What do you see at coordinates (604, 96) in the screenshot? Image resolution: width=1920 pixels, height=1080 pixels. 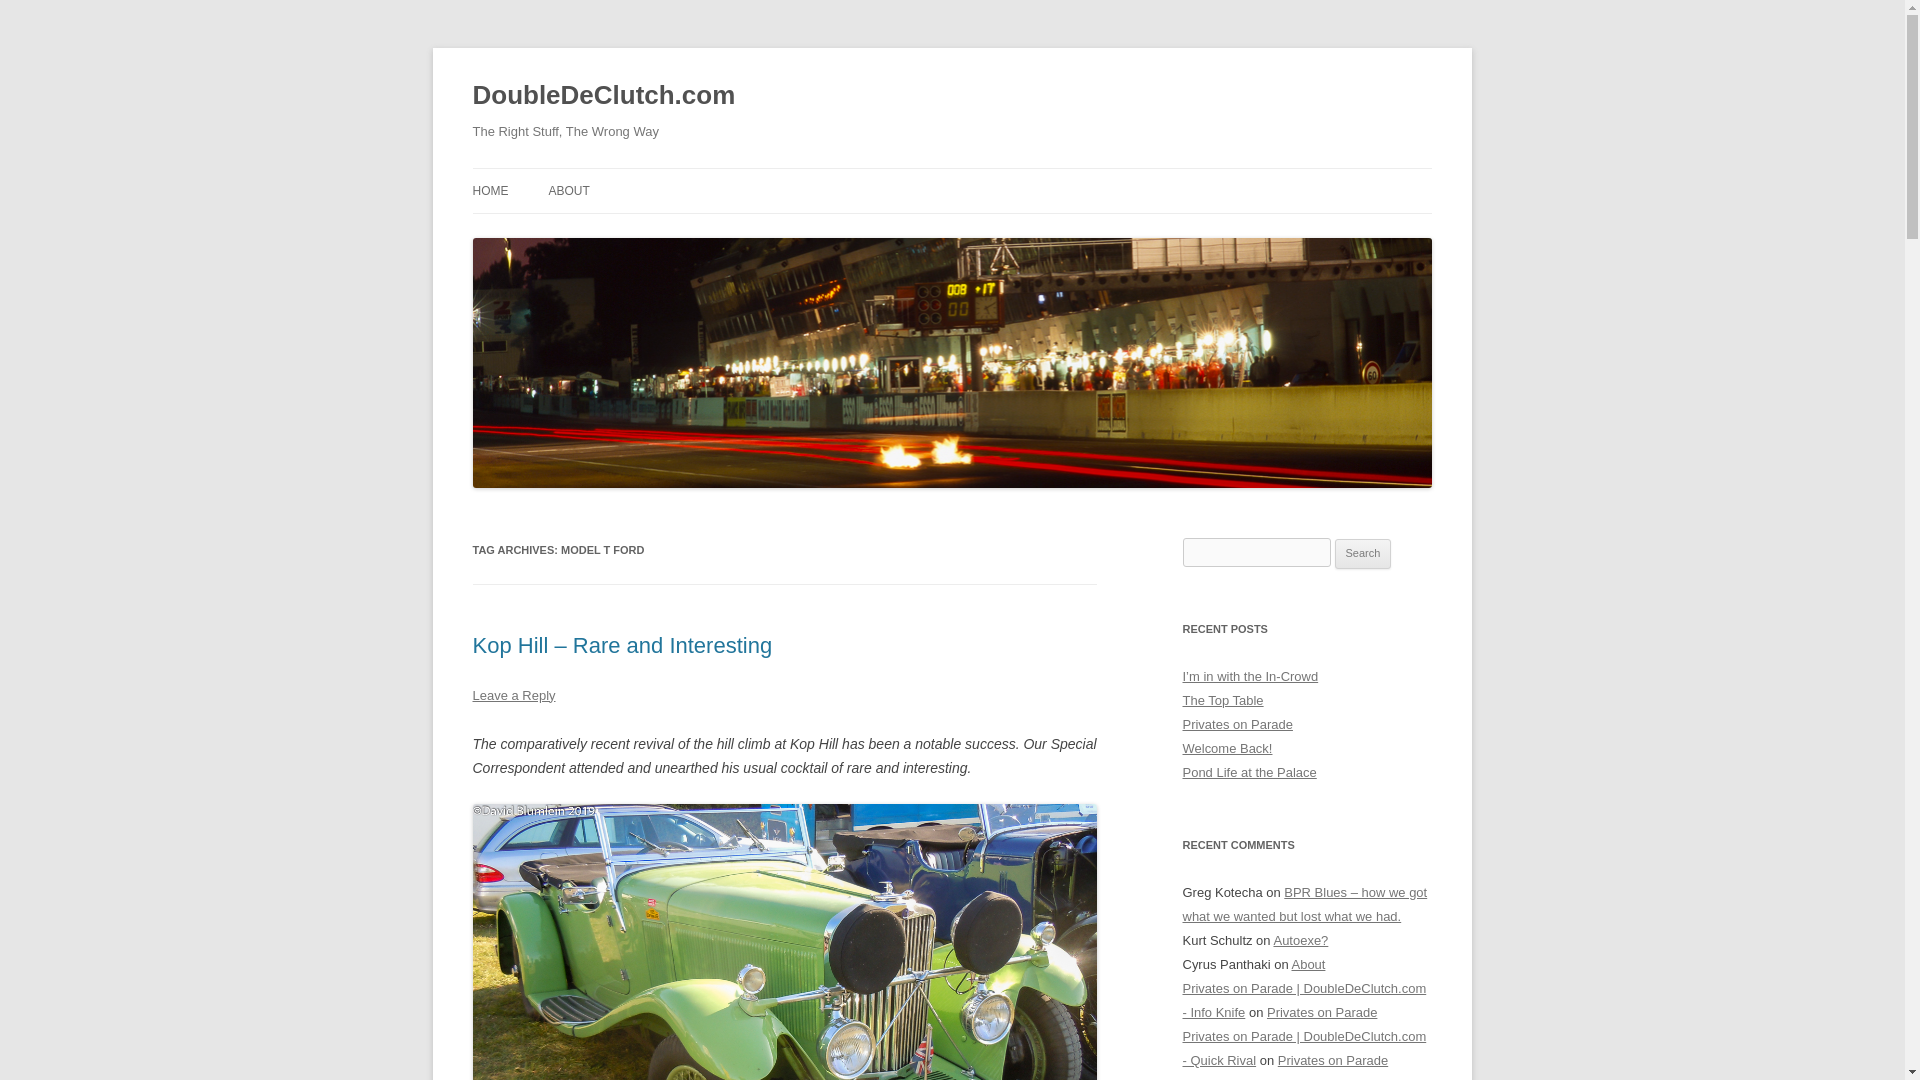 I see `DoubleDeClutch.com` at bounding box center [604, 96].